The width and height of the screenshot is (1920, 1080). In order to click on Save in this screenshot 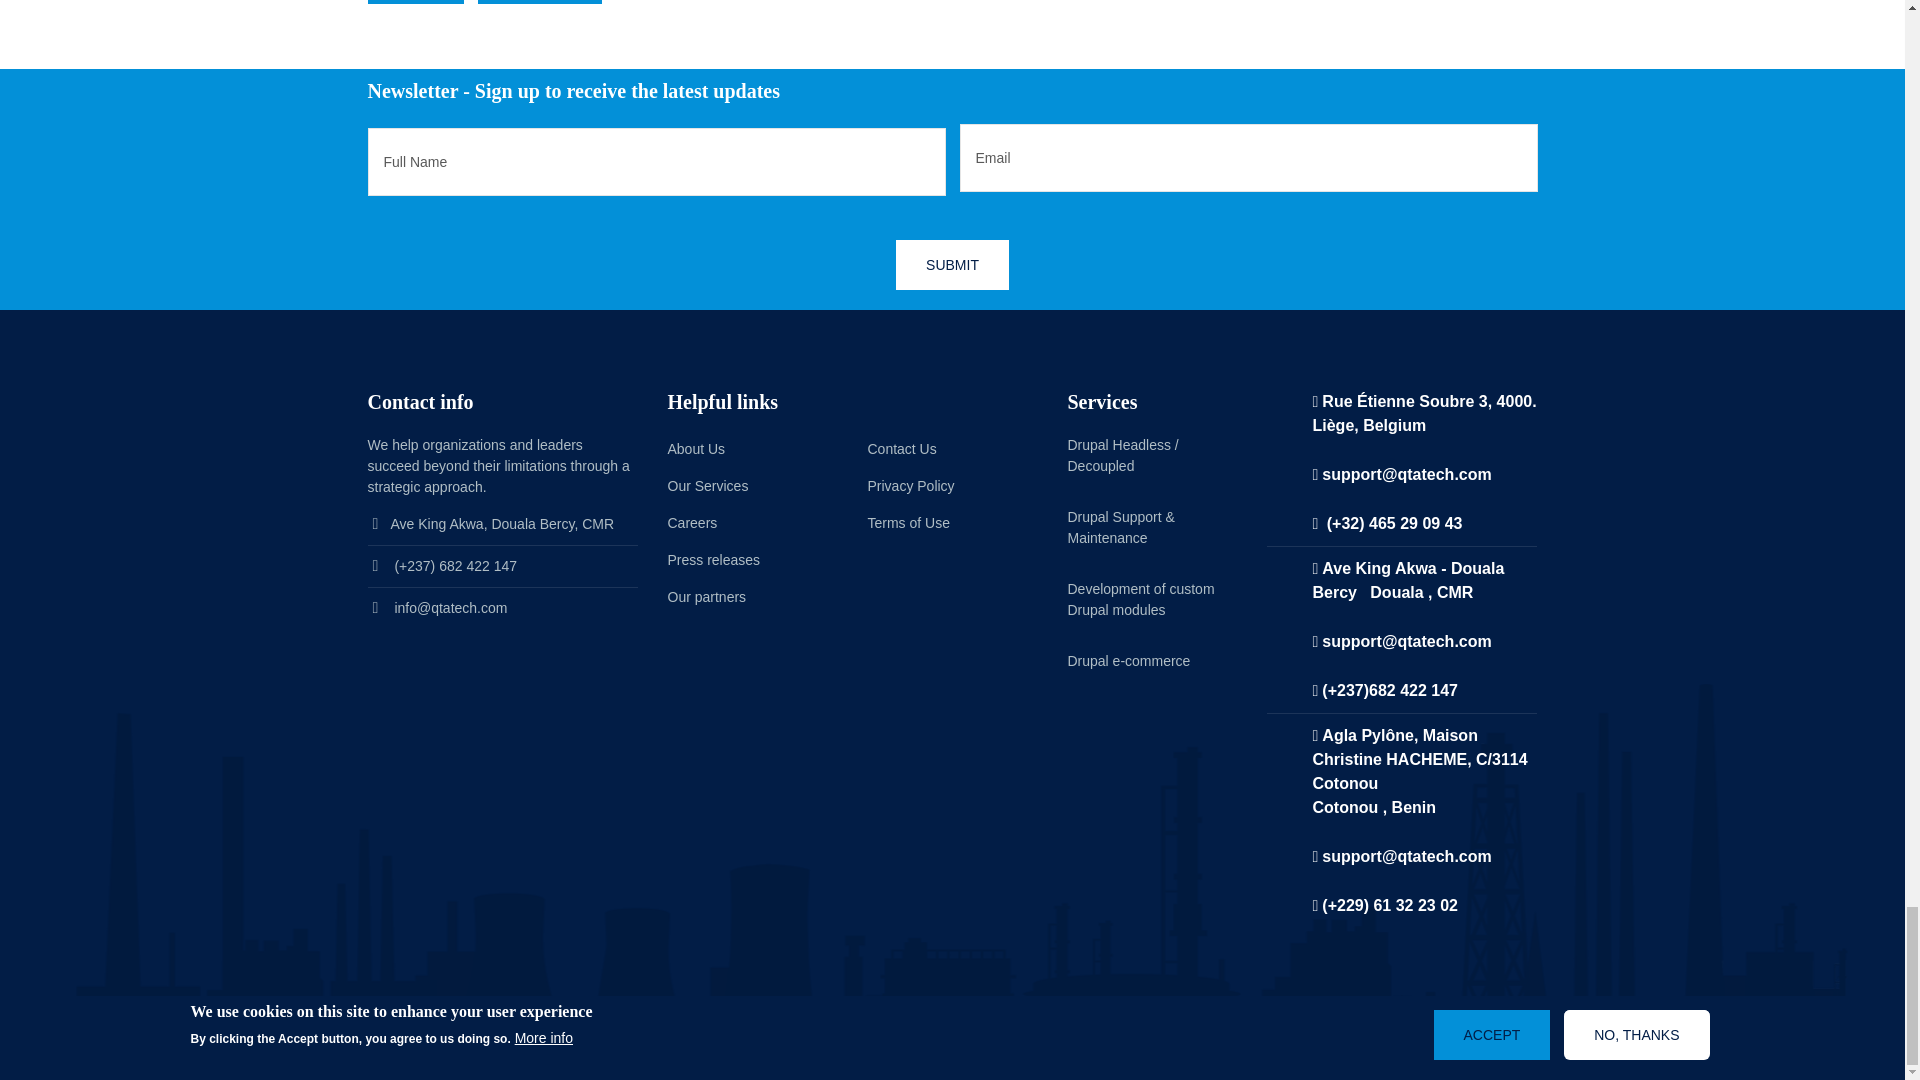, I will do `click(416, 2)`.